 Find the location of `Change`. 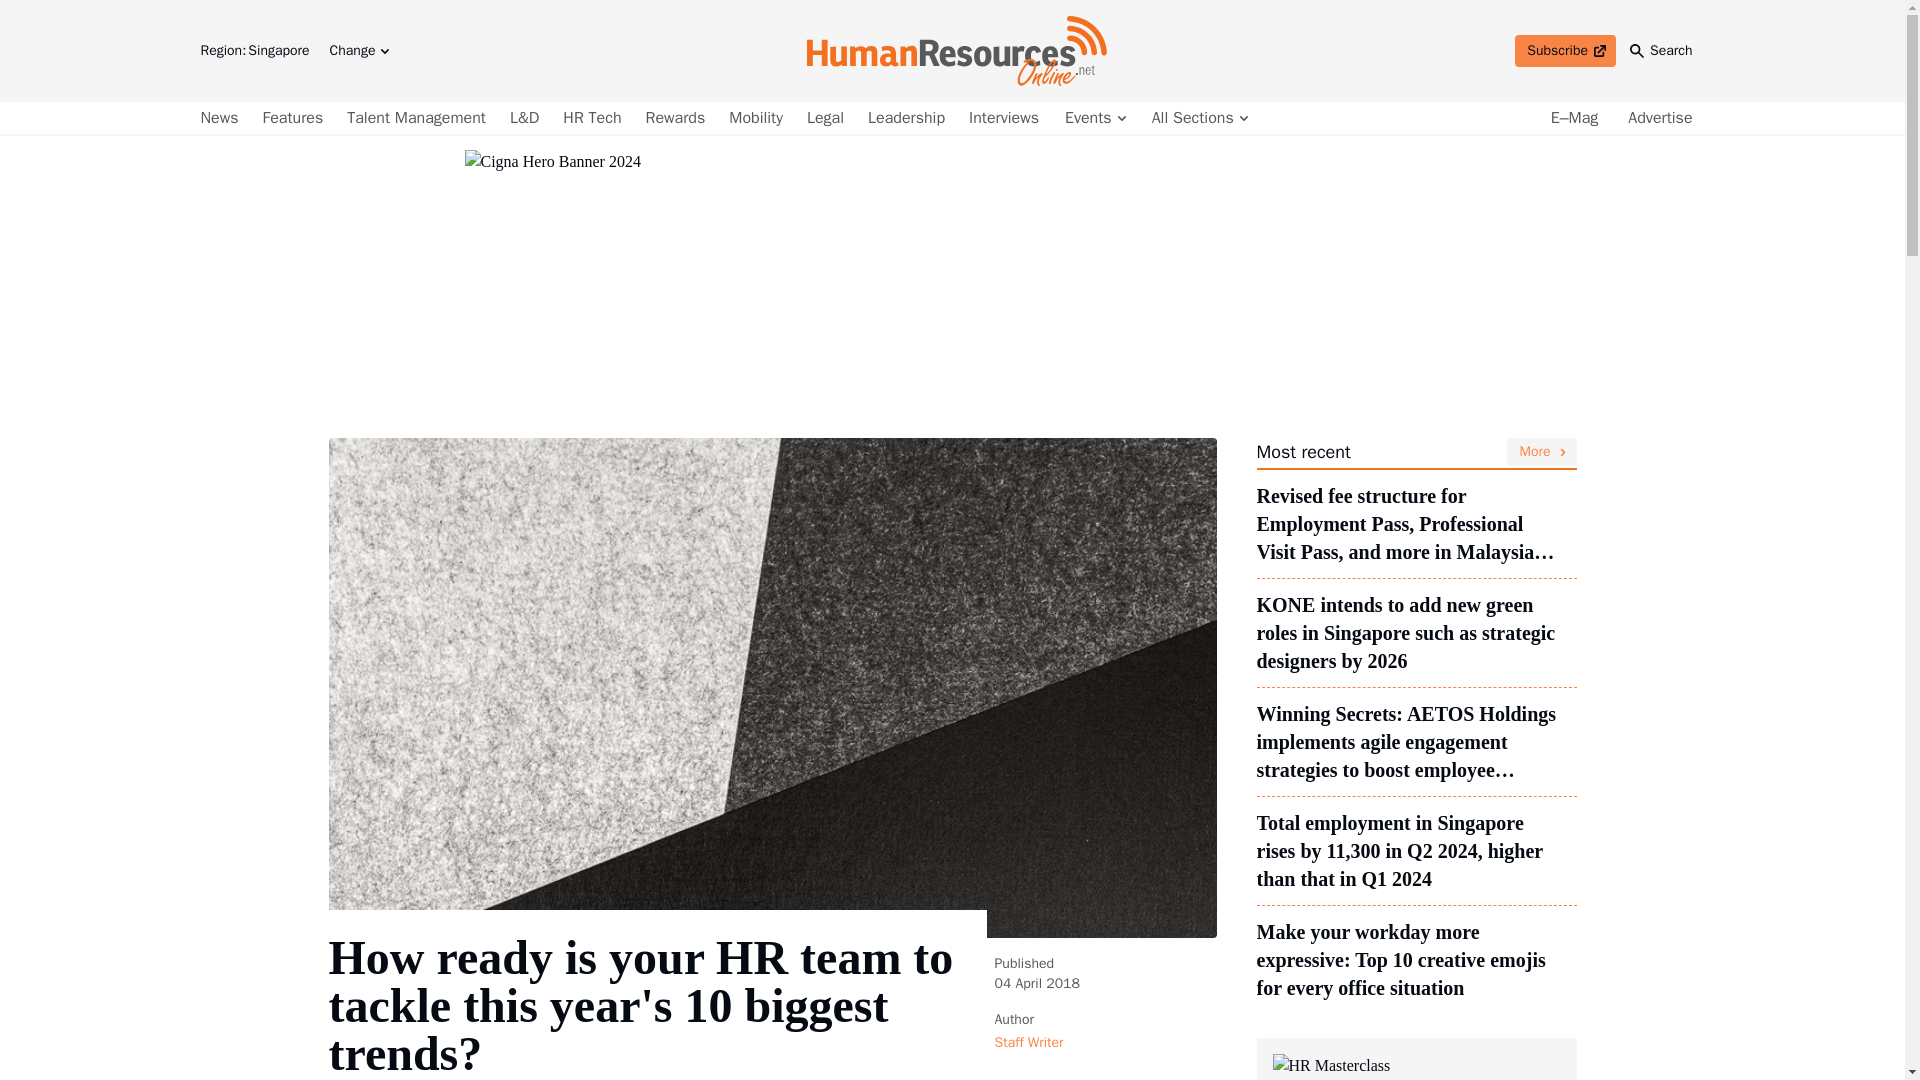

Change is located at coordinates (416, 117).